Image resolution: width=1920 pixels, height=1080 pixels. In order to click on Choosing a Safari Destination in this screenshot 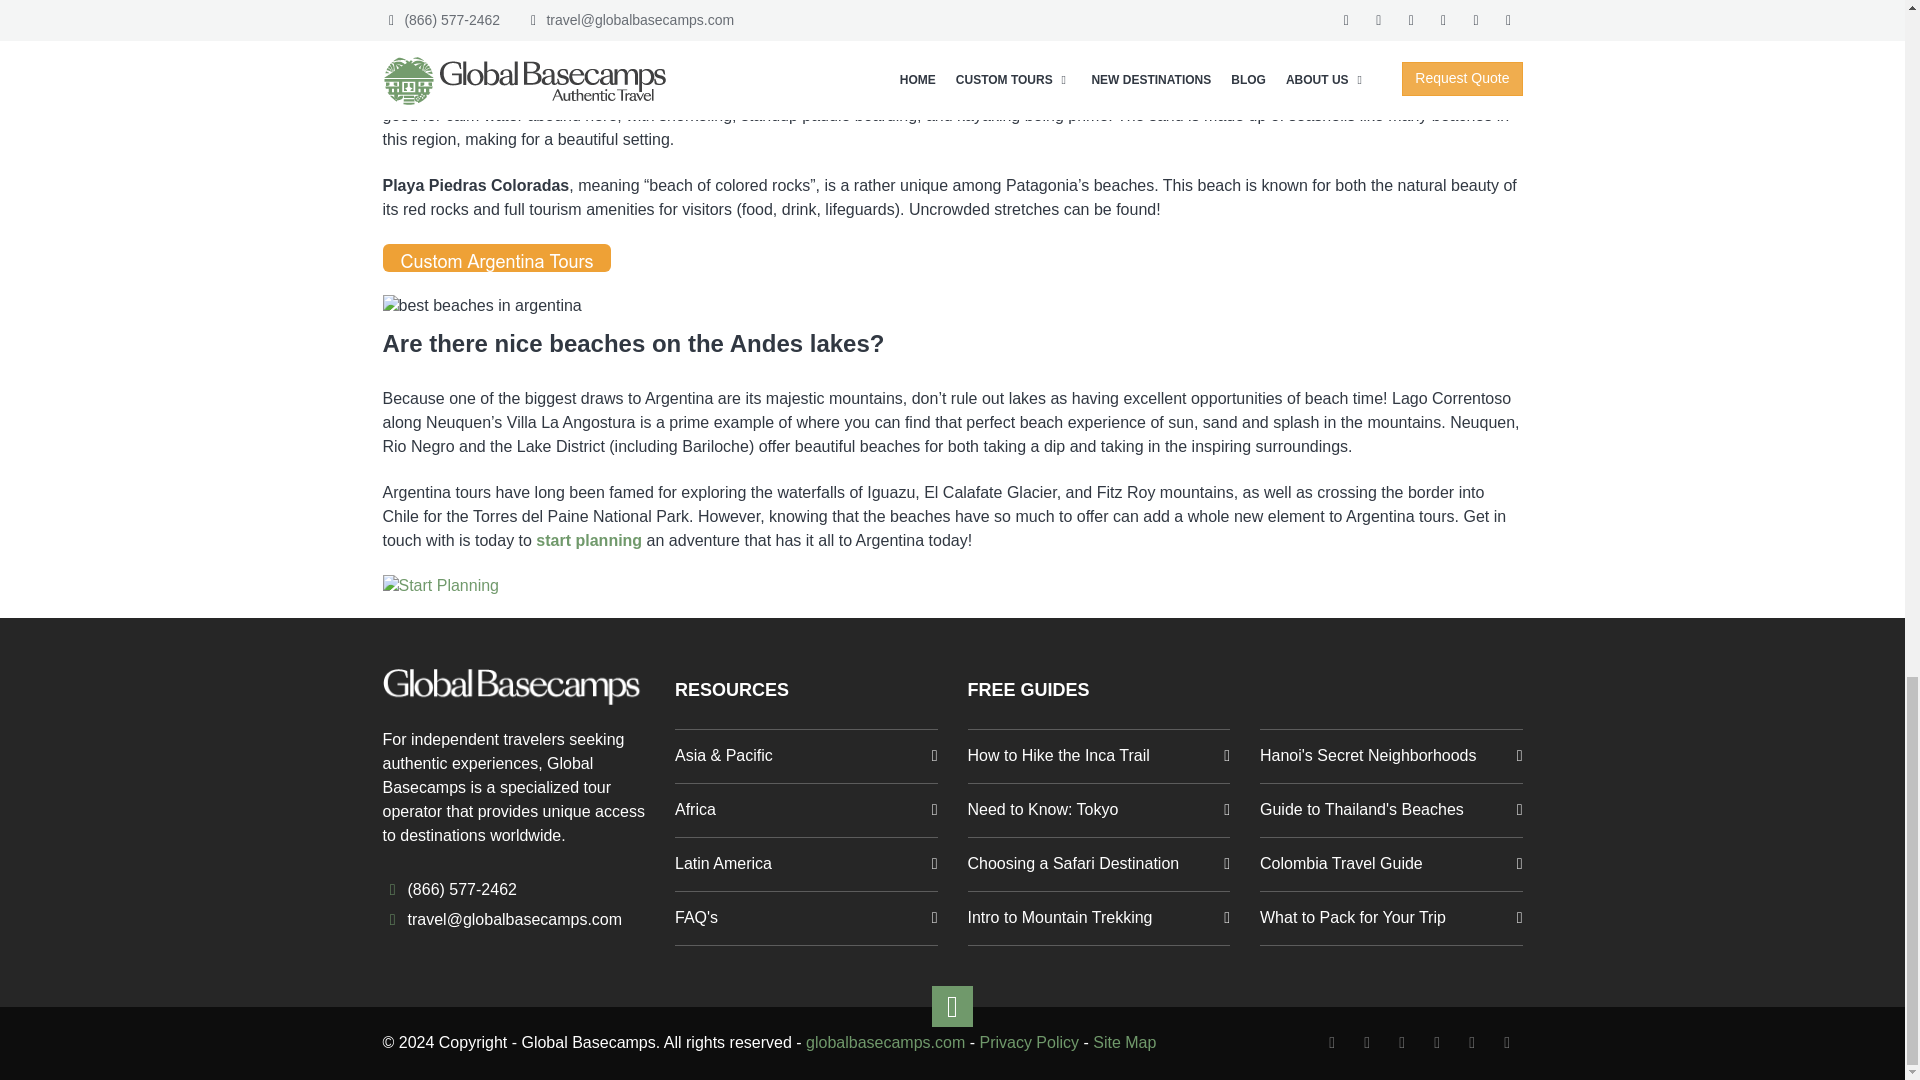, I will do `click(1098, 918)`.